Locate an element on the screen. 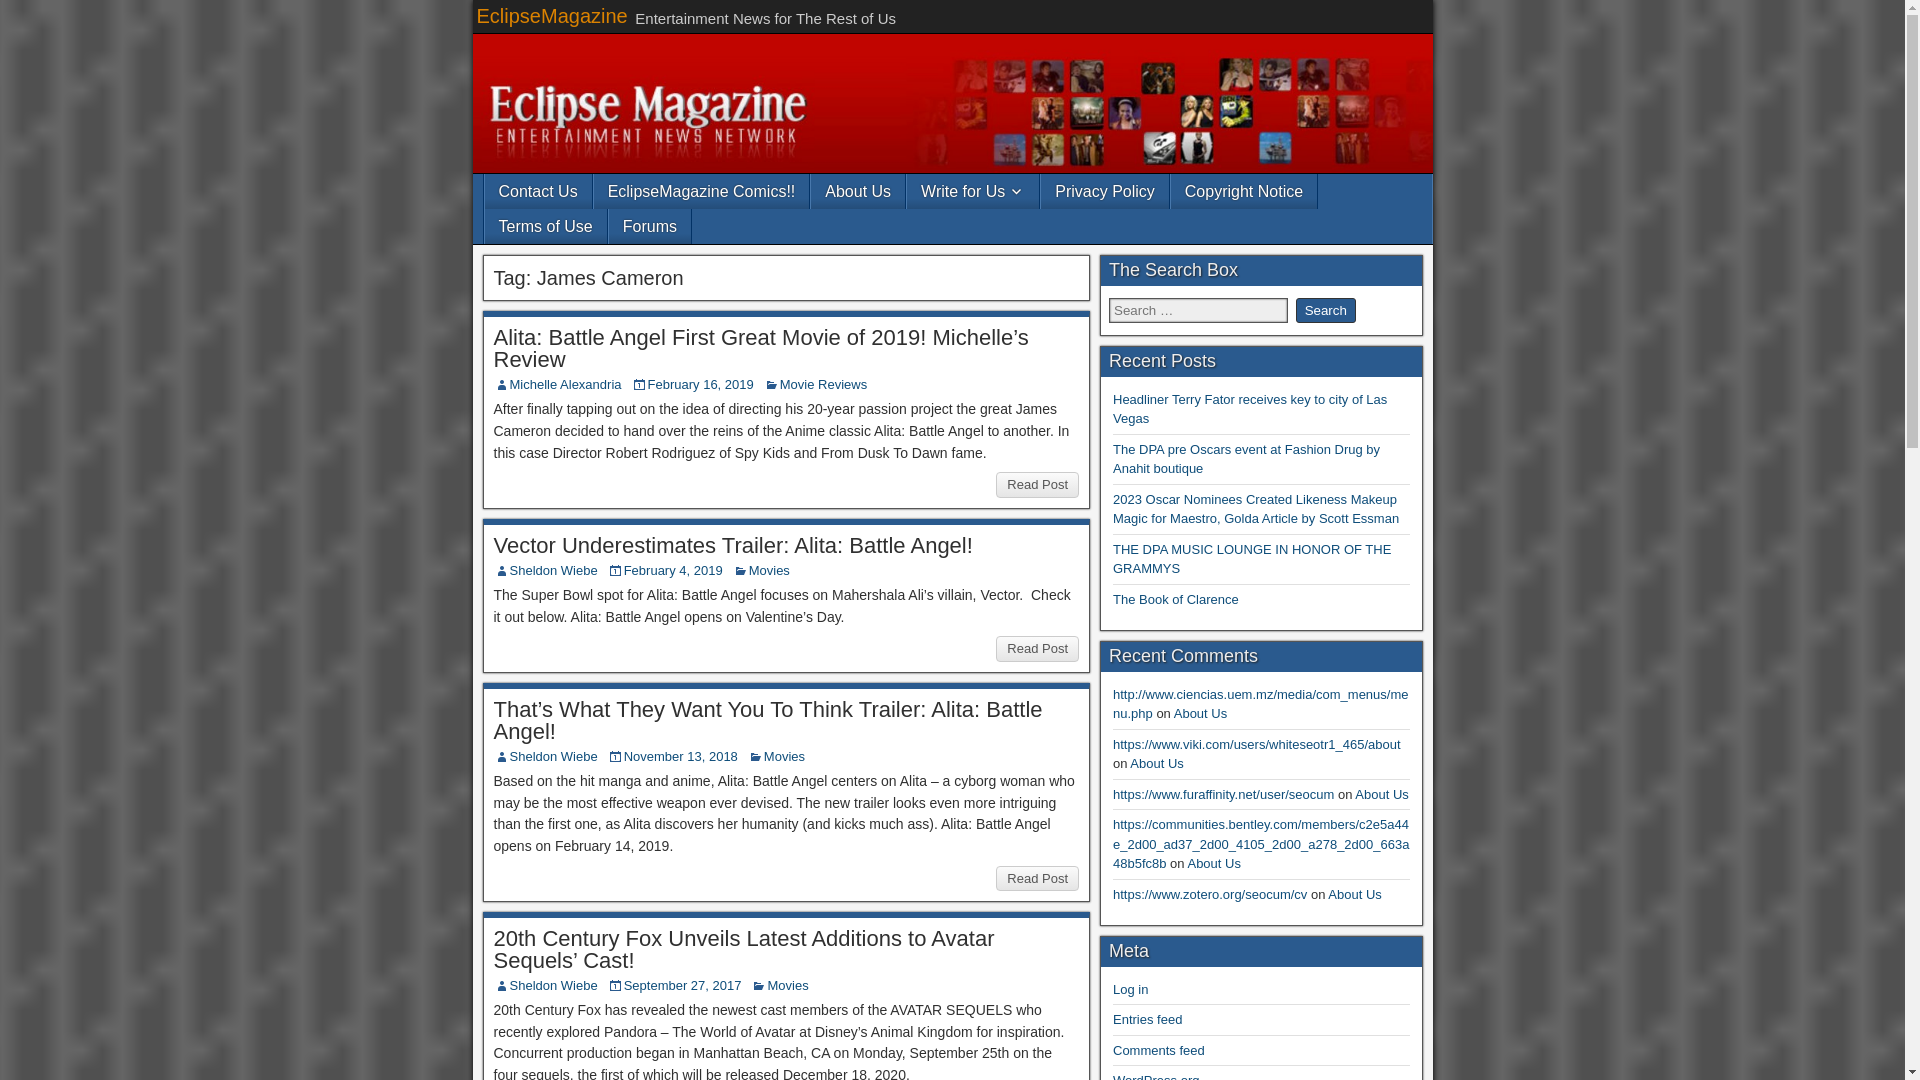 The image size is (1920, 1080). Terms of Use is located at coordinates (544, 226).